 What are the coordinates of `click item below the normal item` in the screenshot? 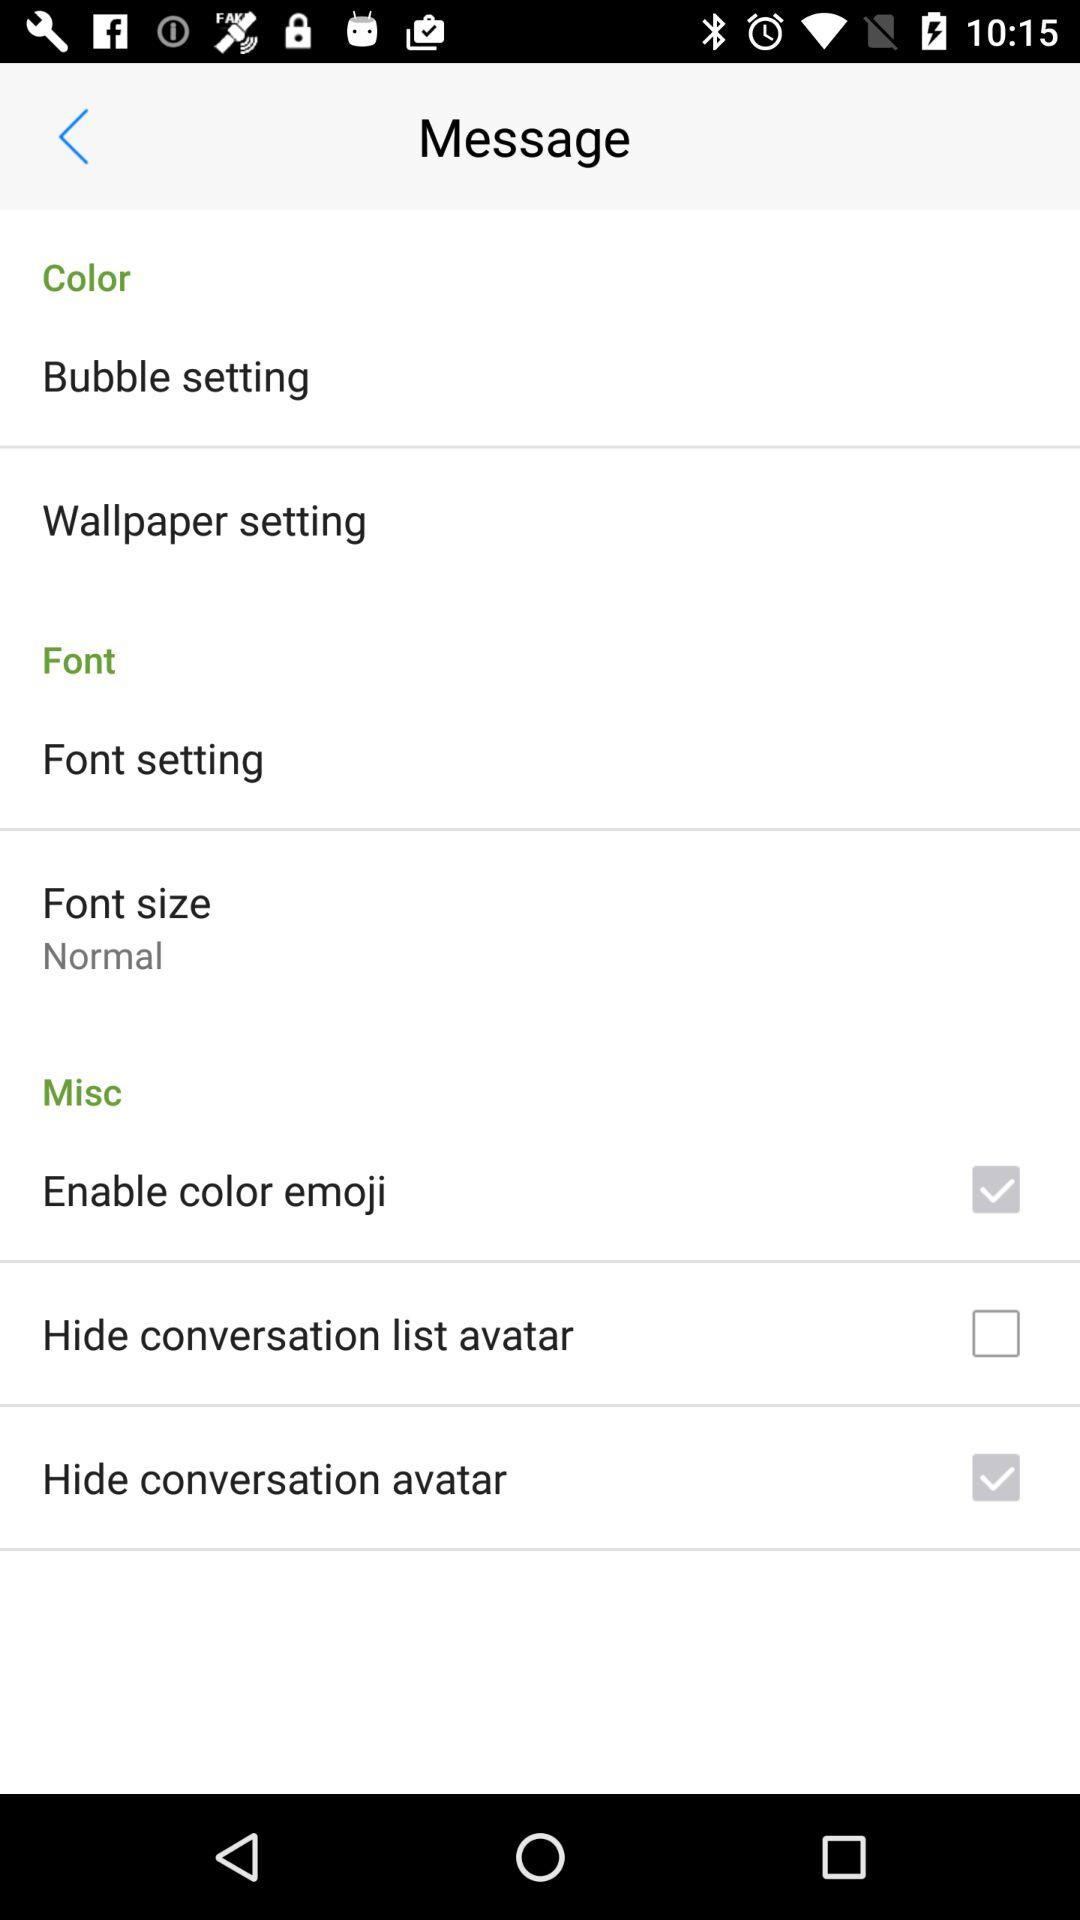 It's located at (540, 1070).